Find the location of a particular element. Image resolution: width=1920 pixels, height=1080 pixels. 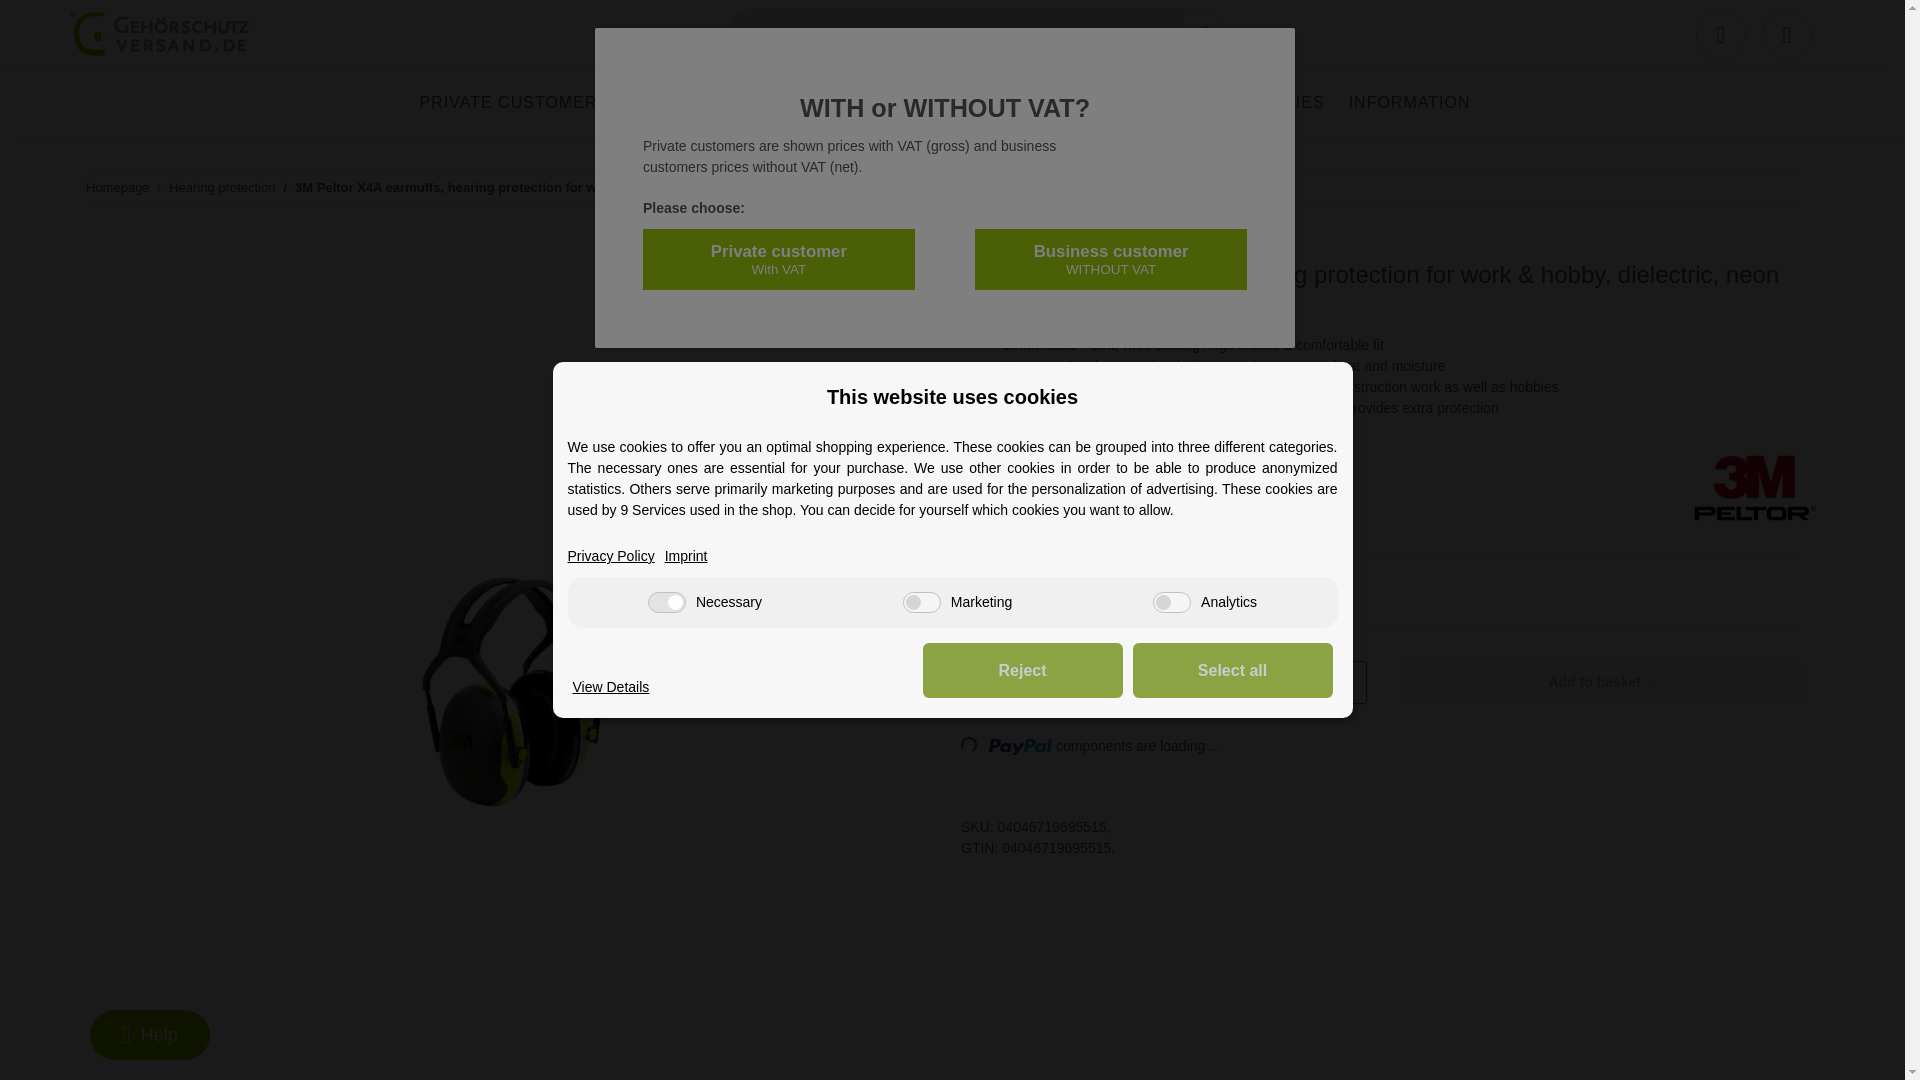

Homepage is located at coordinates (118, 188).